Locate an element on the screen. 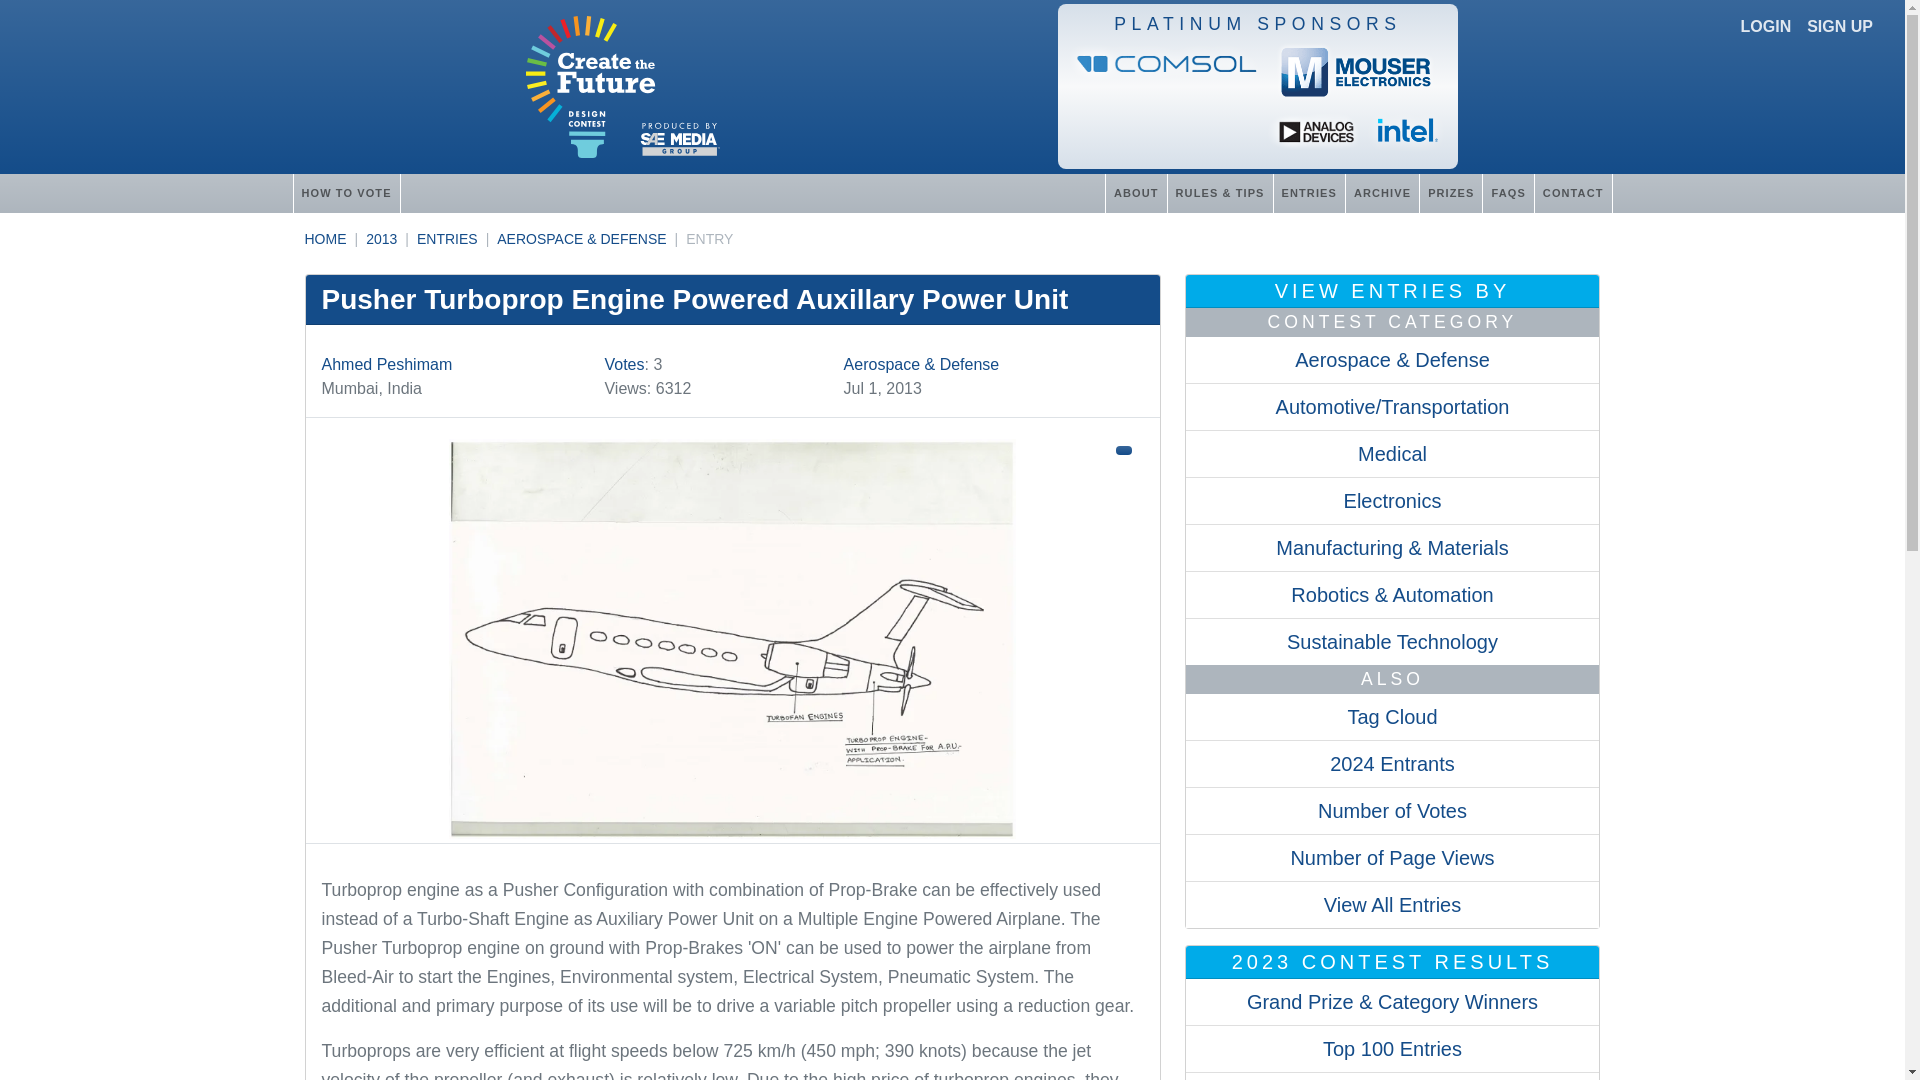 The image size is (1920, 1080). FAQS is located at coordinates (1507, 192).